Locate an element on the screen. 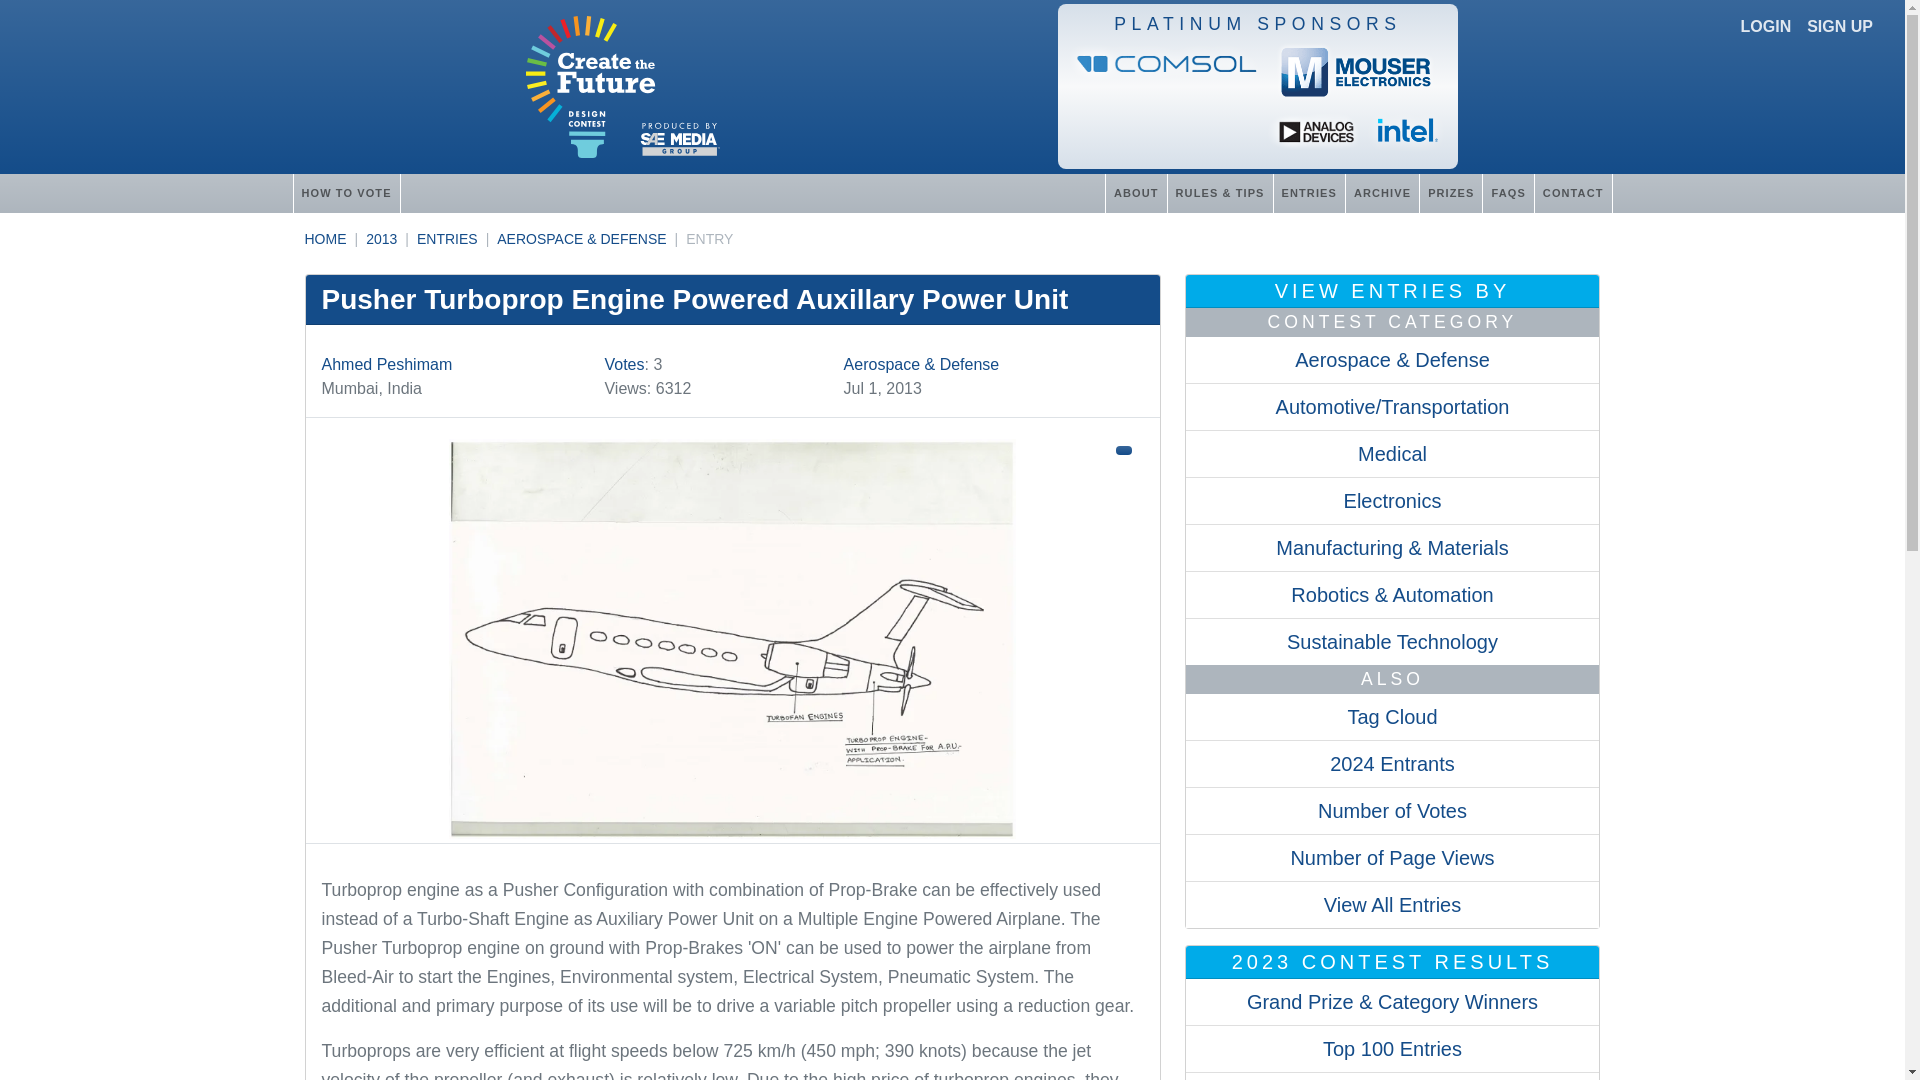 The image size is (1920, 1080). FAQS is located at coordinates (1507, 192).